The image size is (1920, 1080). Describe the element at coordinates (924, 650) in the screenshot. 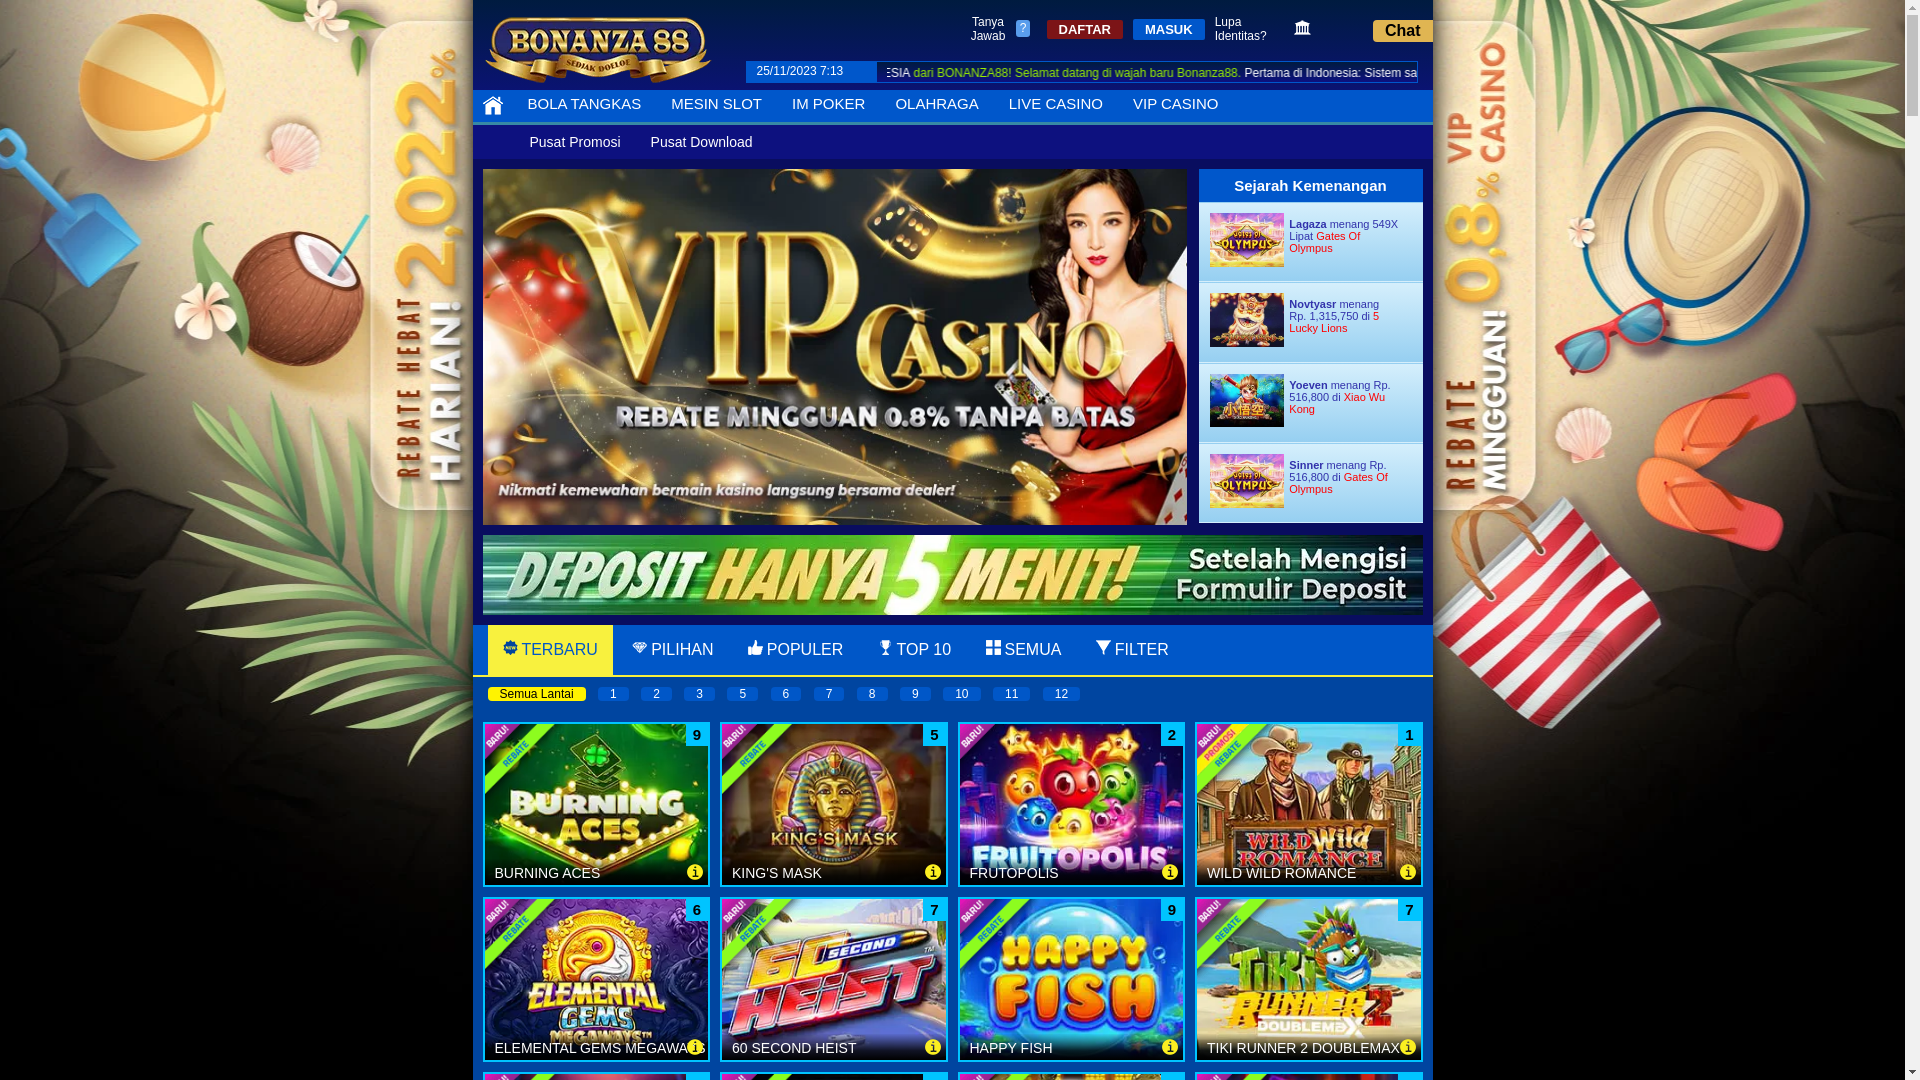

I see `TOP 10` at that location.